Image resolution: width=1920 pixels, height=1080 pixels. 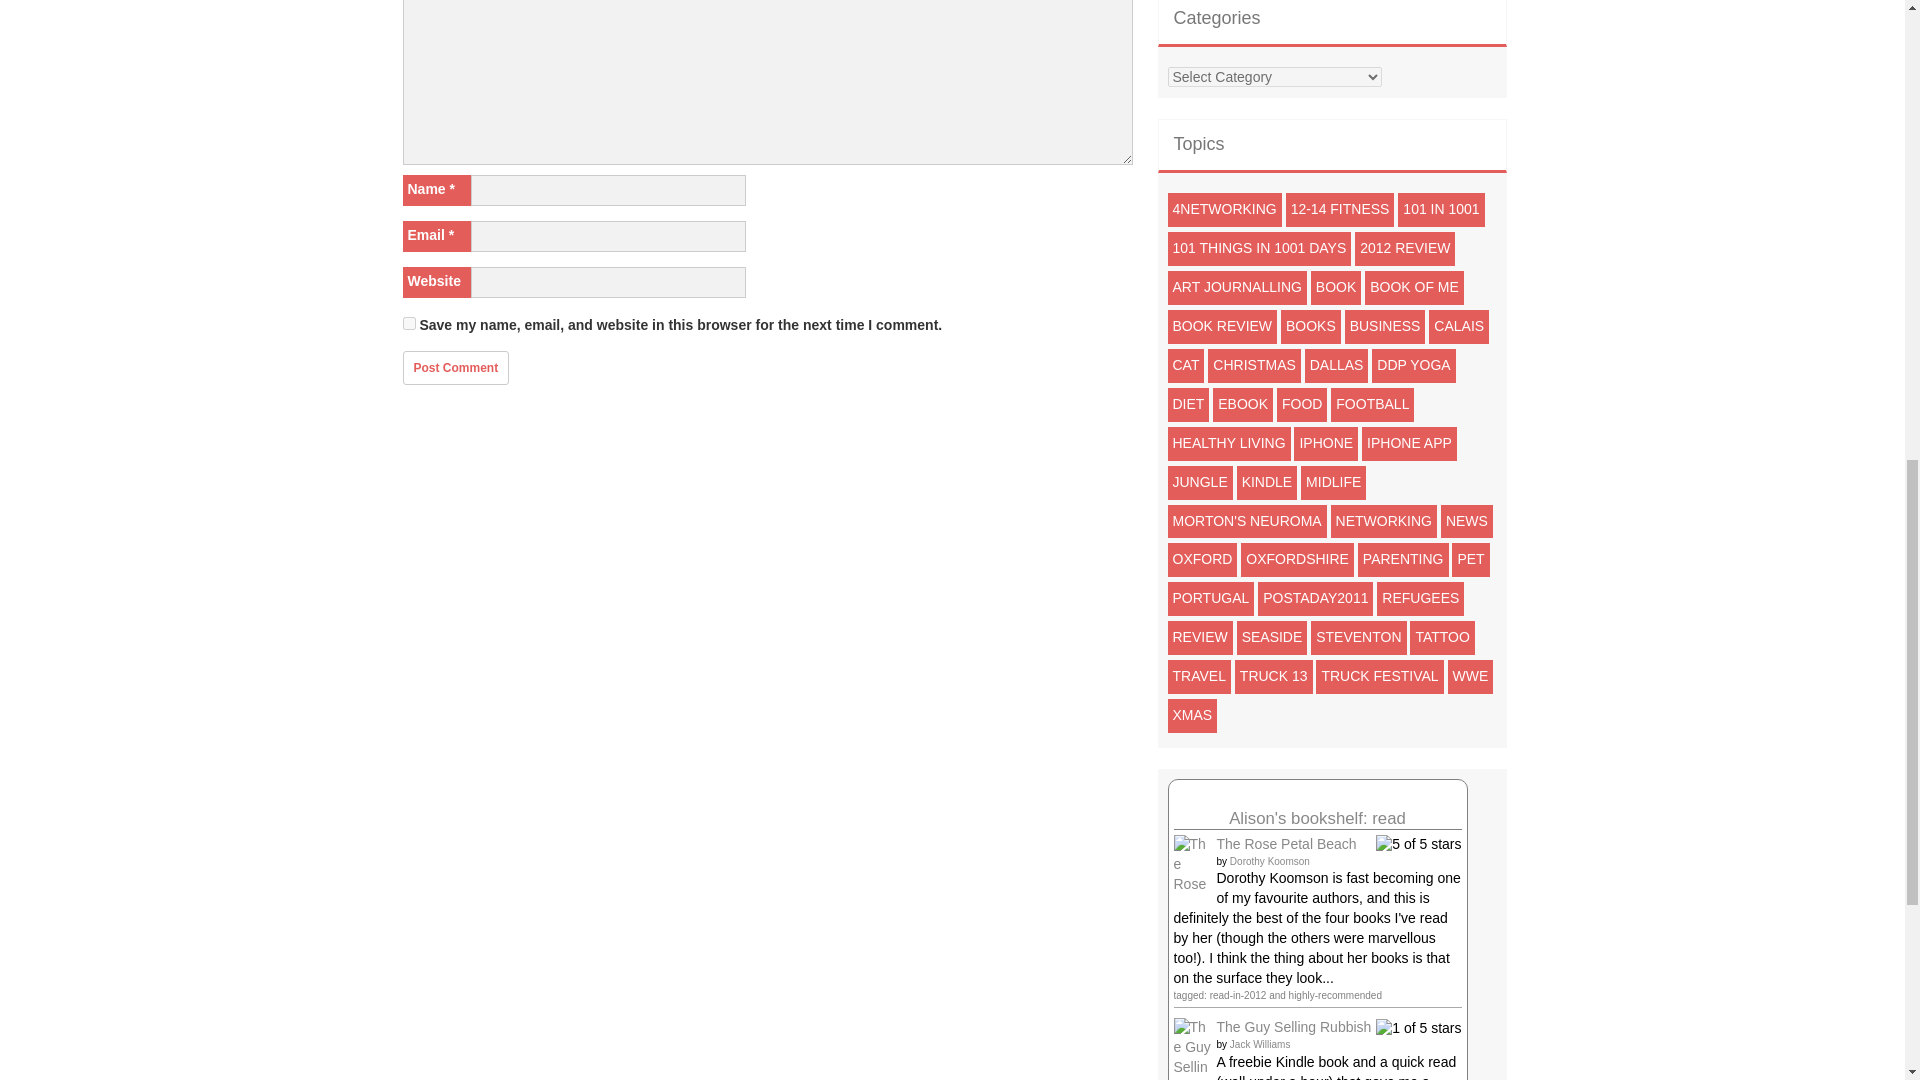 What do you see at coordinates (408, 324) in the screenshot?
I see `yes` at bounding box center [408, 324].